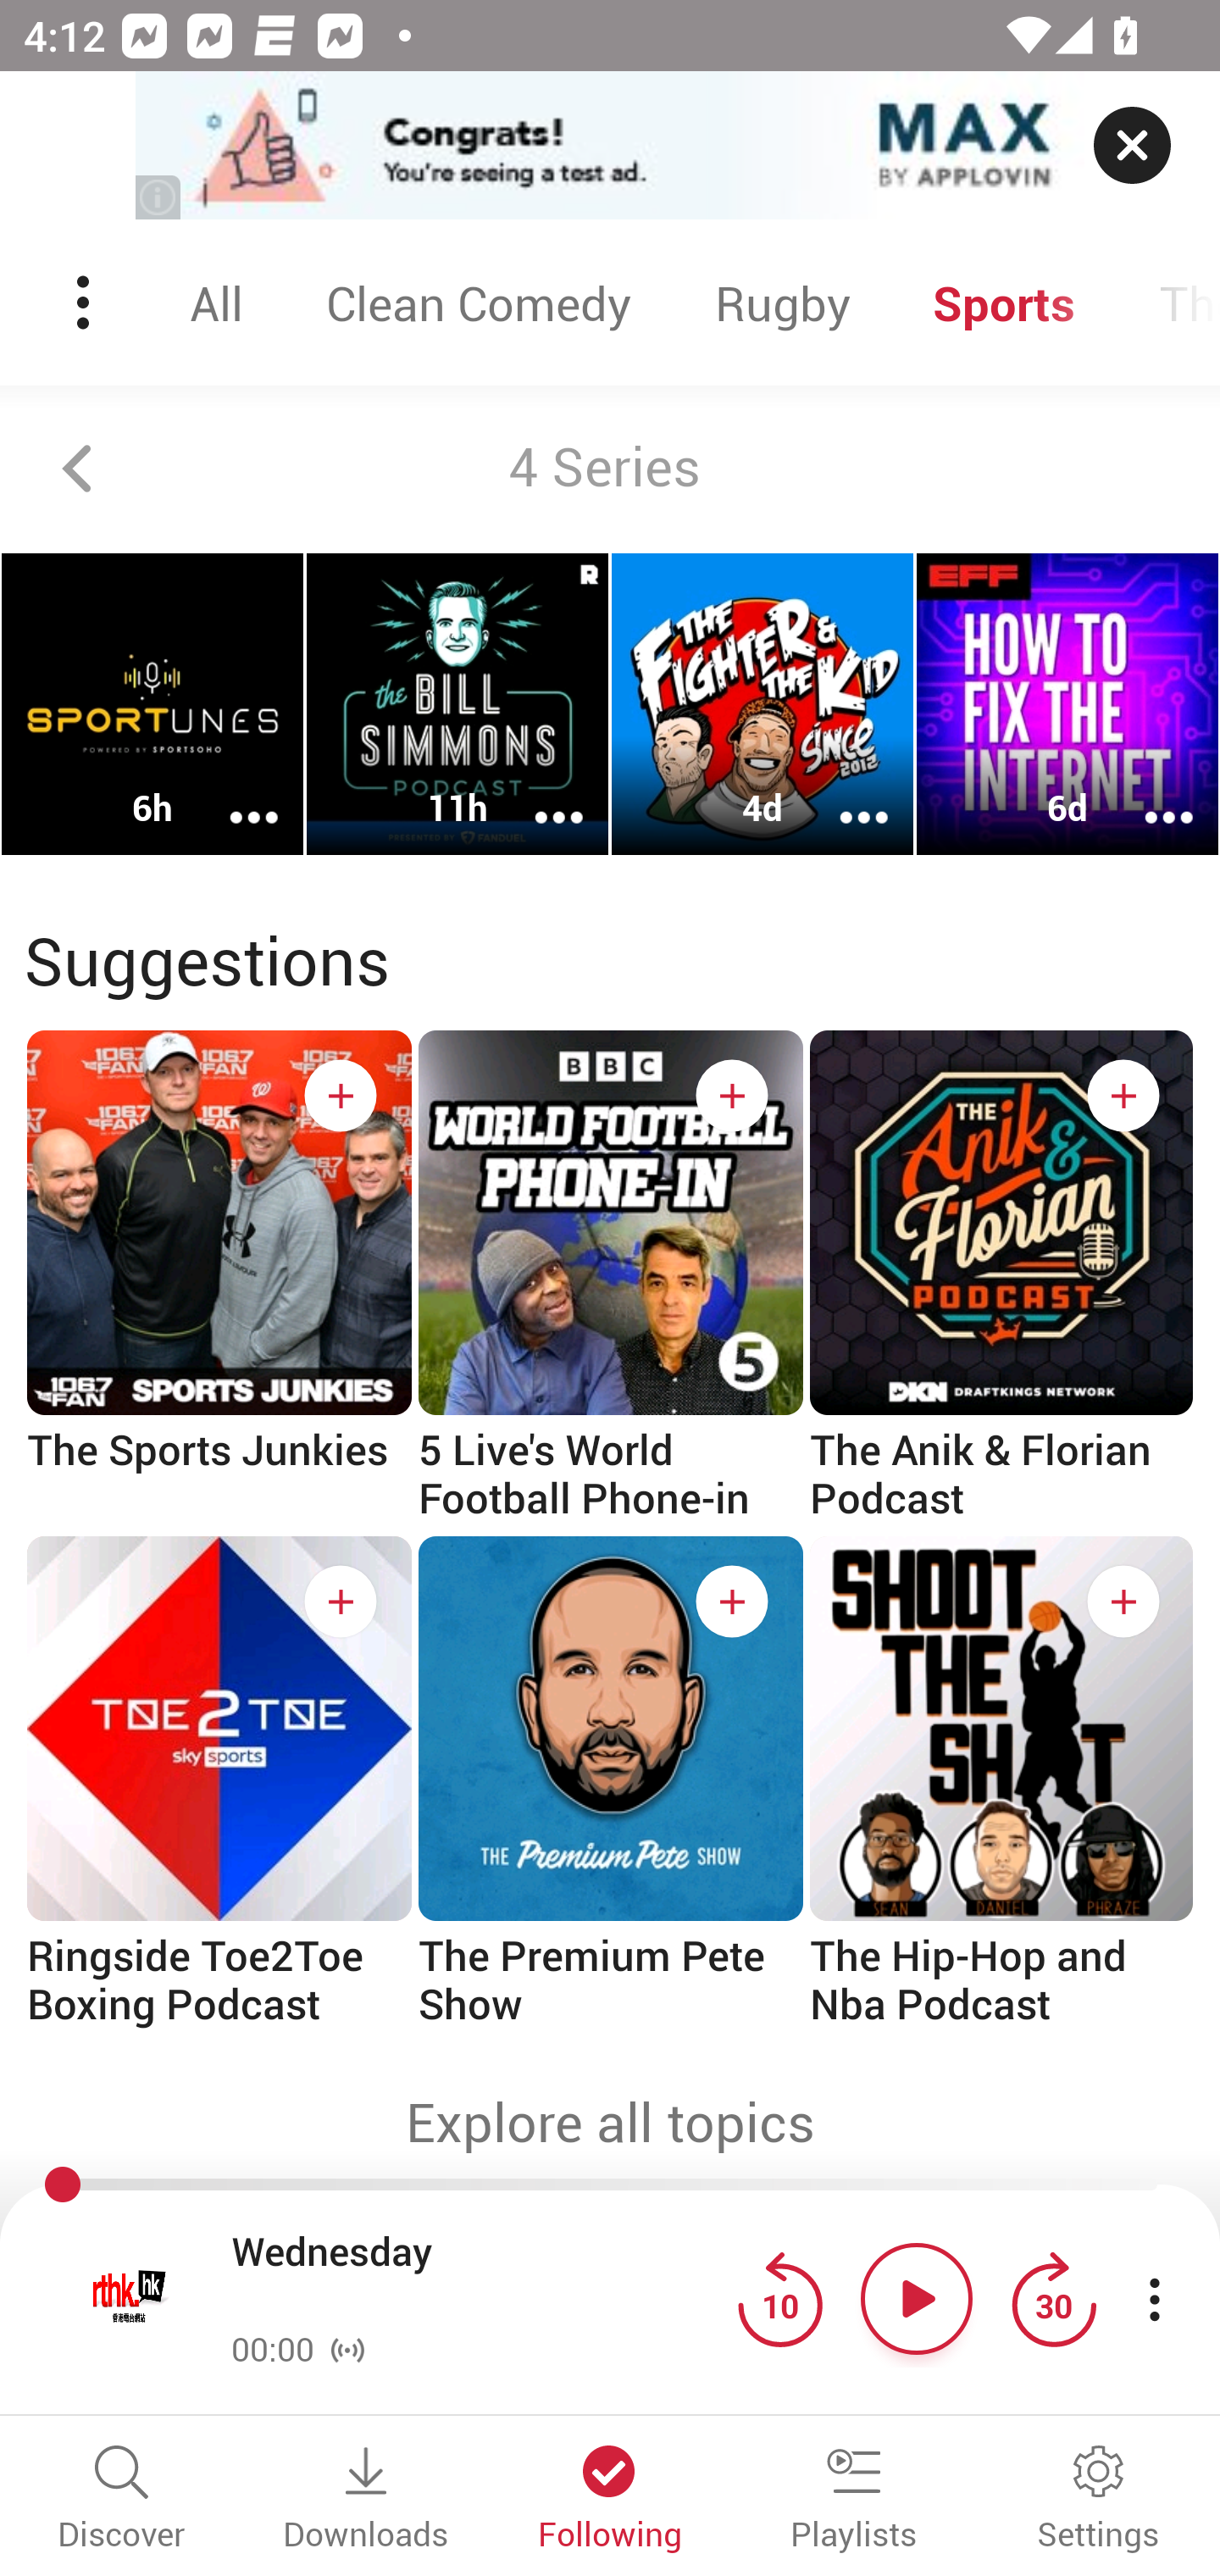  Describe the element at coordinates (1147, 796) in the screenshot. I see `More options` at that location.